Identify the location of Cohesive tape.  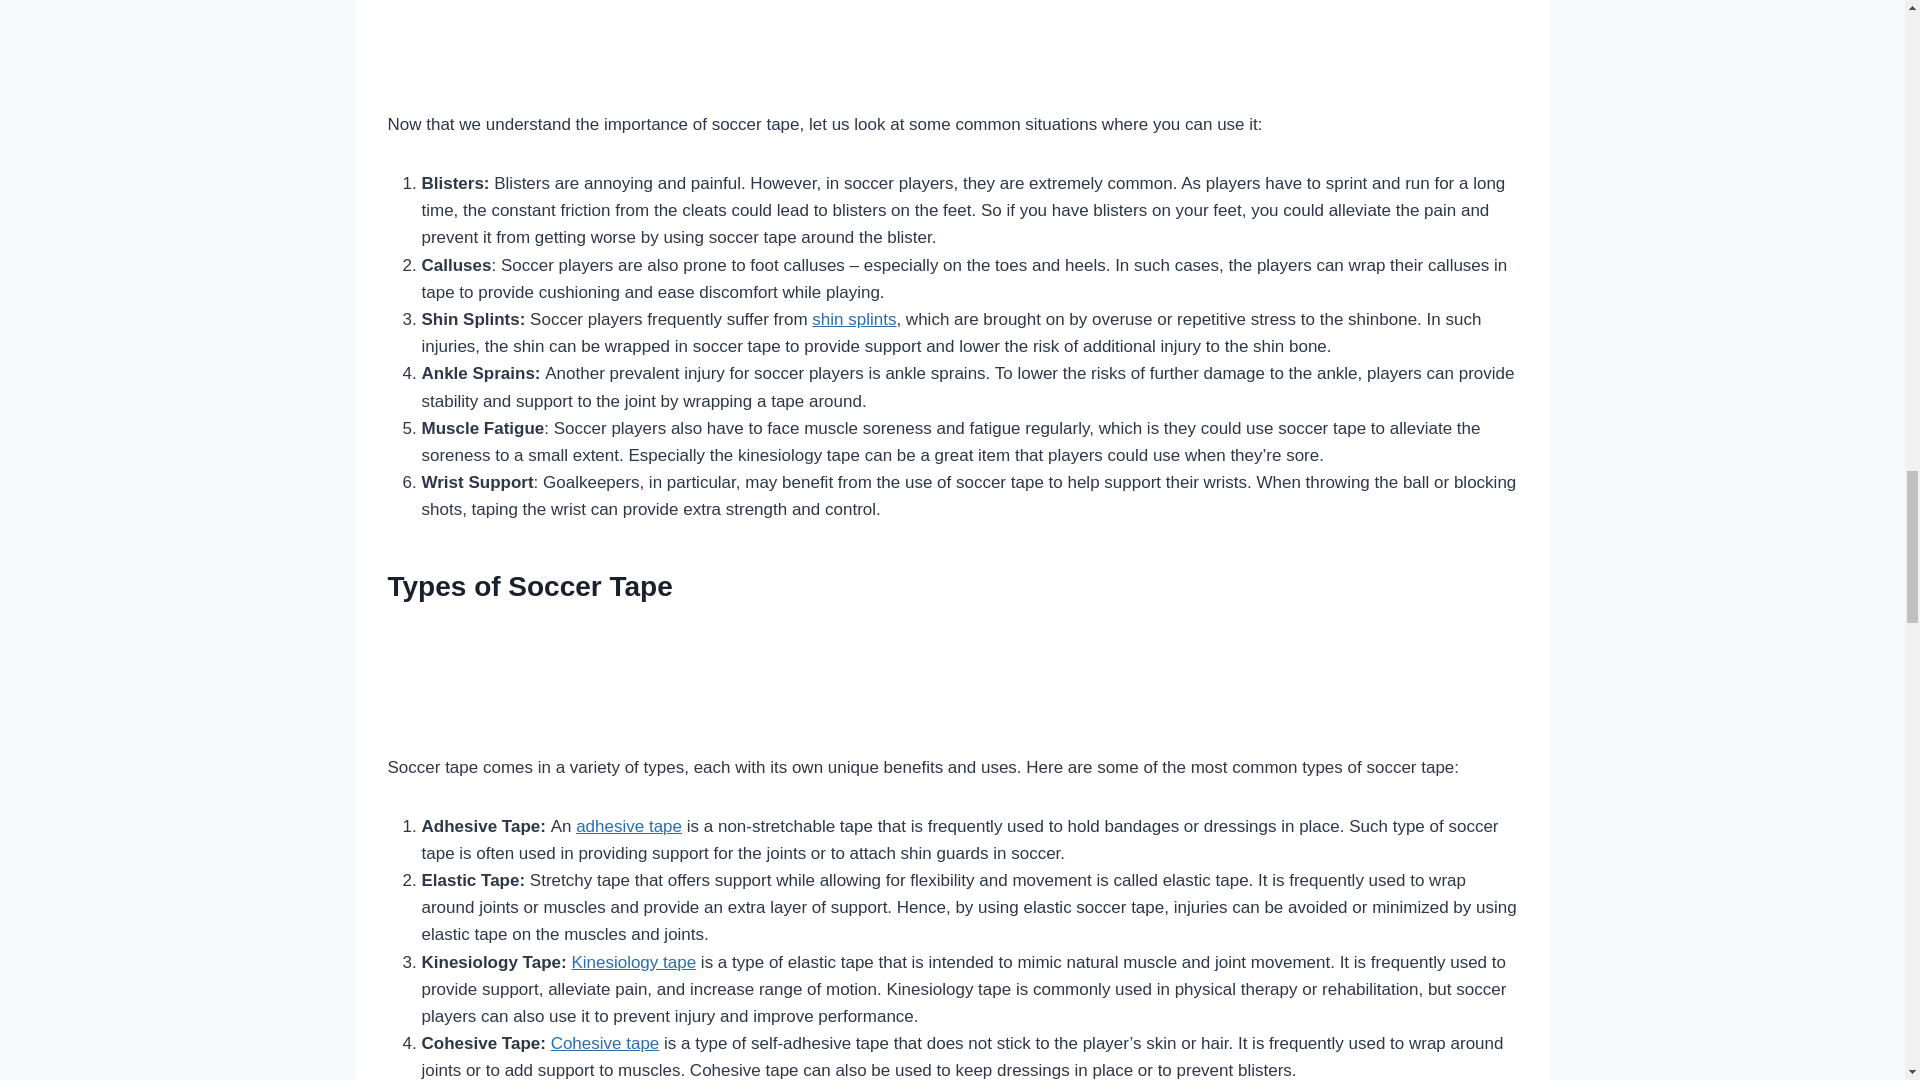
(606, 1043).